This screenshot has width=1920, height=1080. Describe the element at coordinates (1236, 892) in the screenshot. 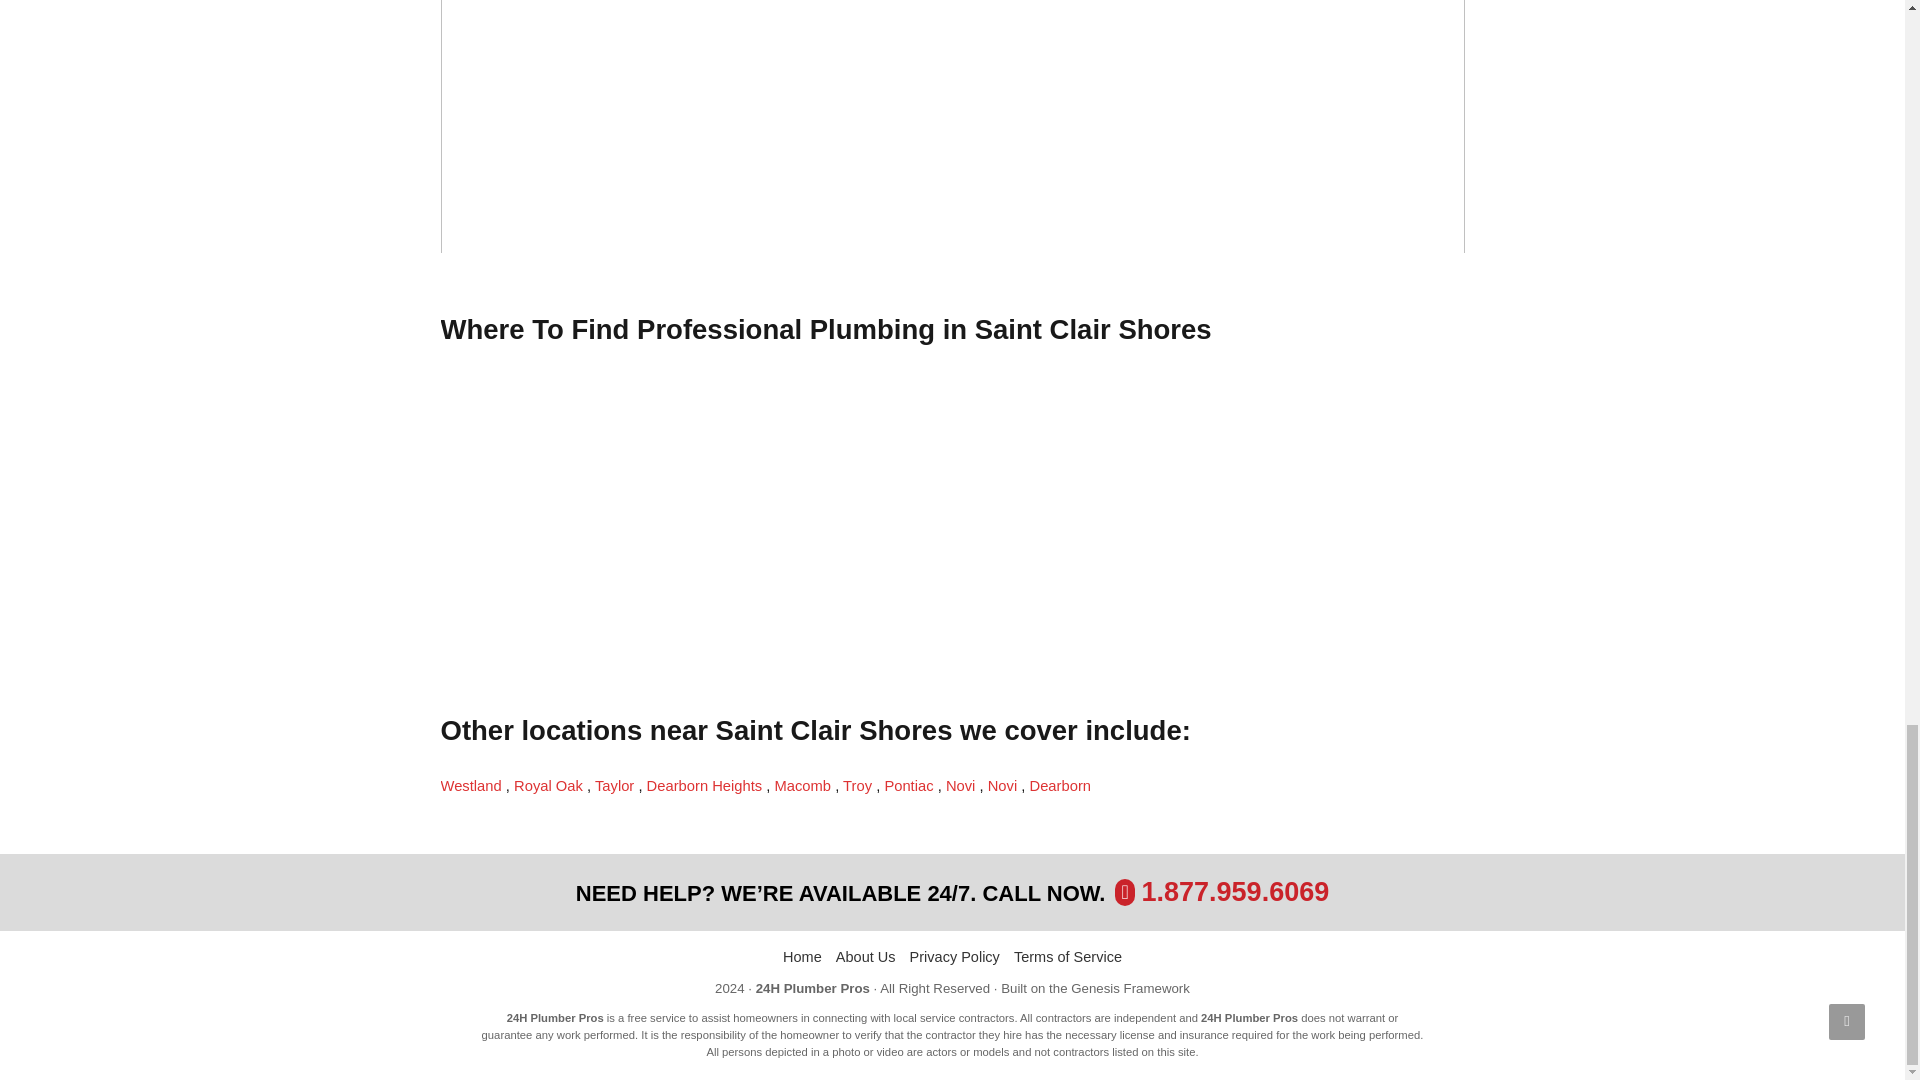

I see `1.877.959.6069` at that location.